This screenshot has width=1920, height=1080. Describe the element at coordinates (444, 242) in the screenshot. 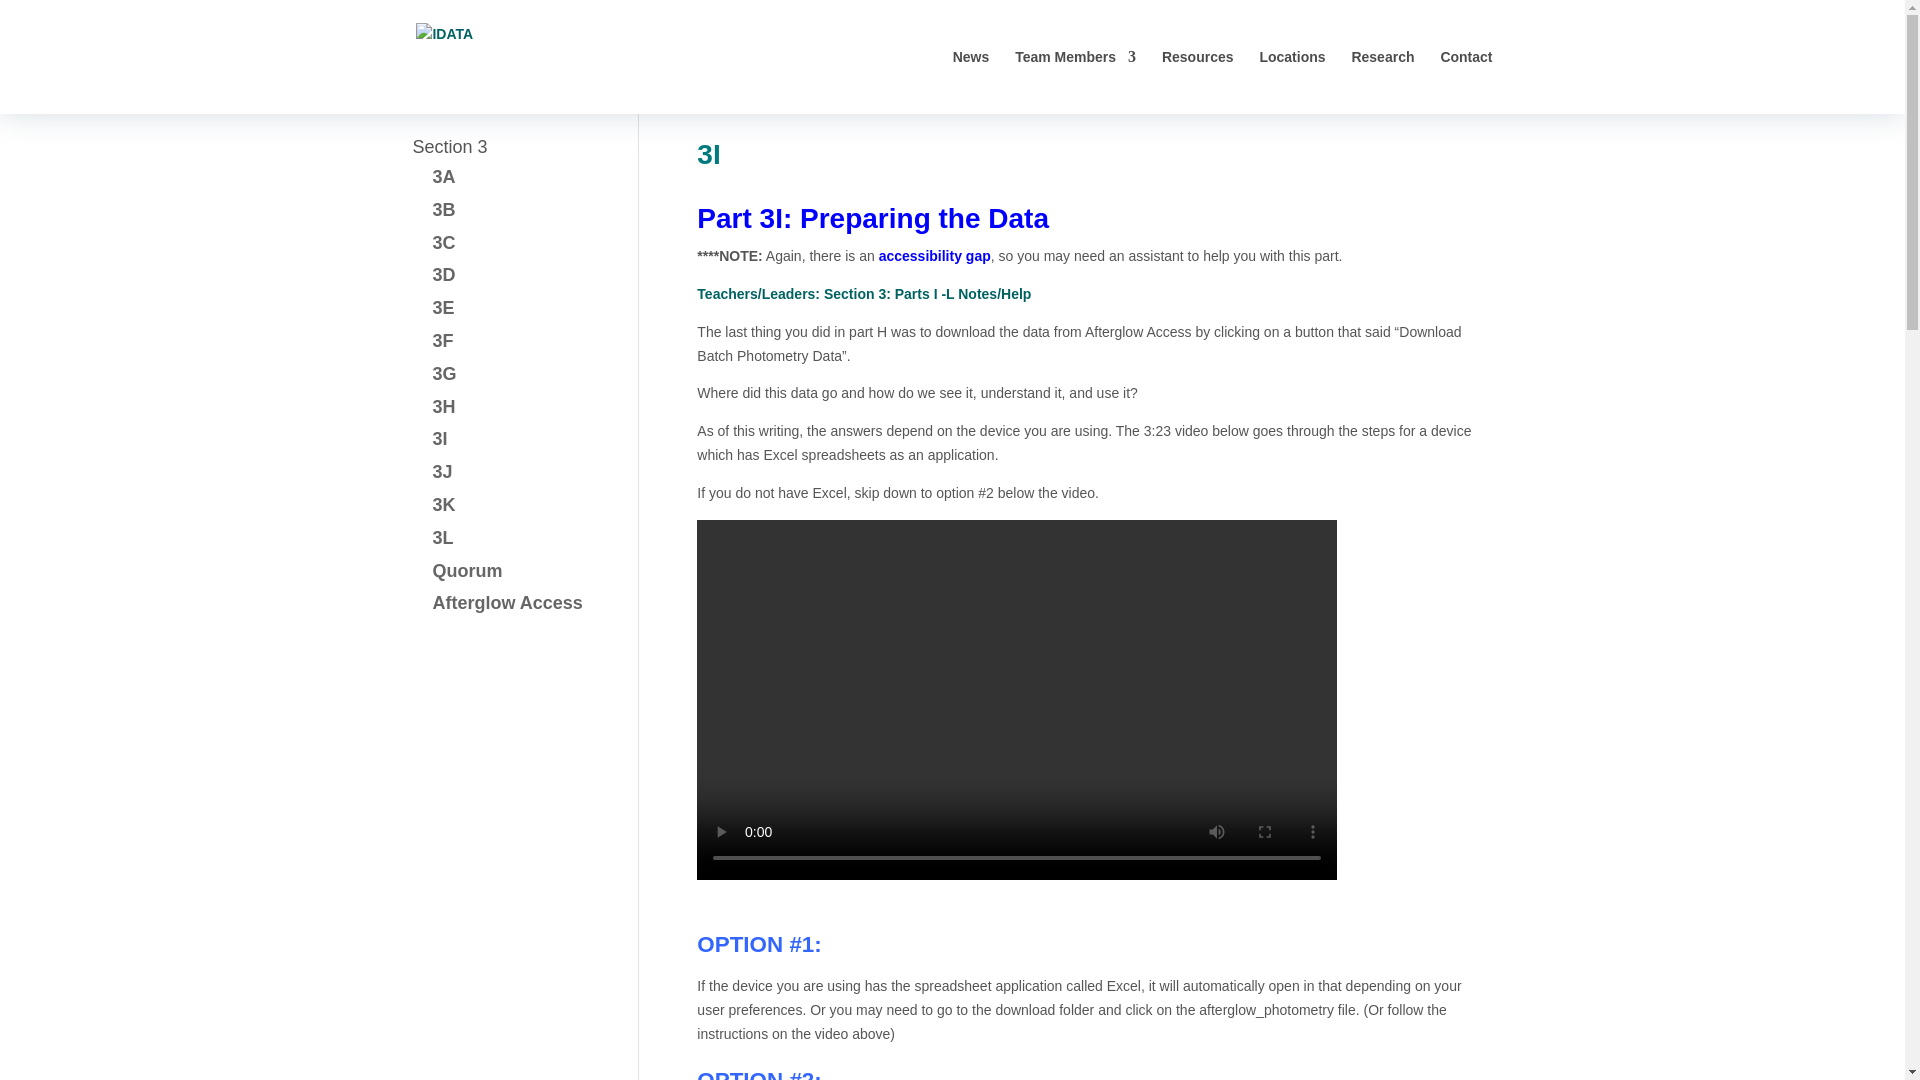

I see `3C` at that location.